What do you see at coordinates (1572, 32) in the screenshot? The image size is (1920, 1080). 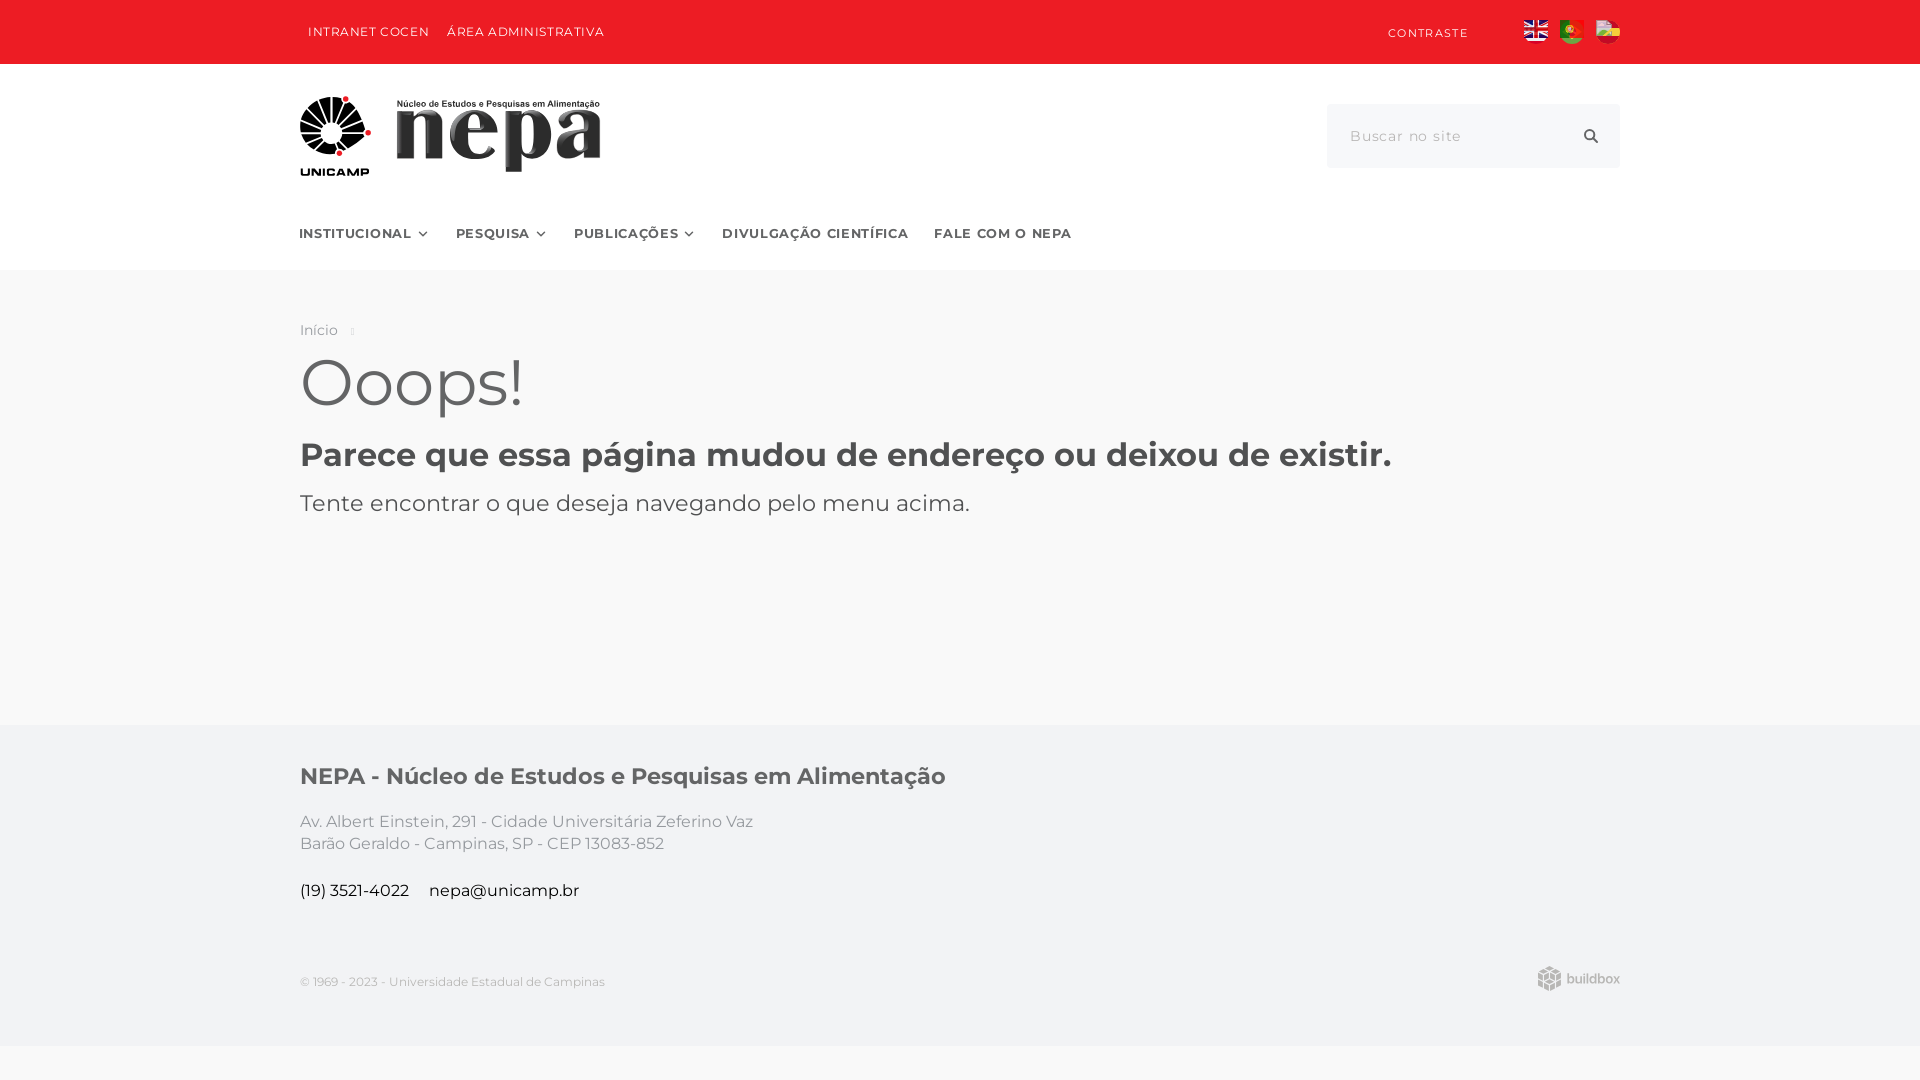 I see `Portuguese` at bounding box center [1572, 32].